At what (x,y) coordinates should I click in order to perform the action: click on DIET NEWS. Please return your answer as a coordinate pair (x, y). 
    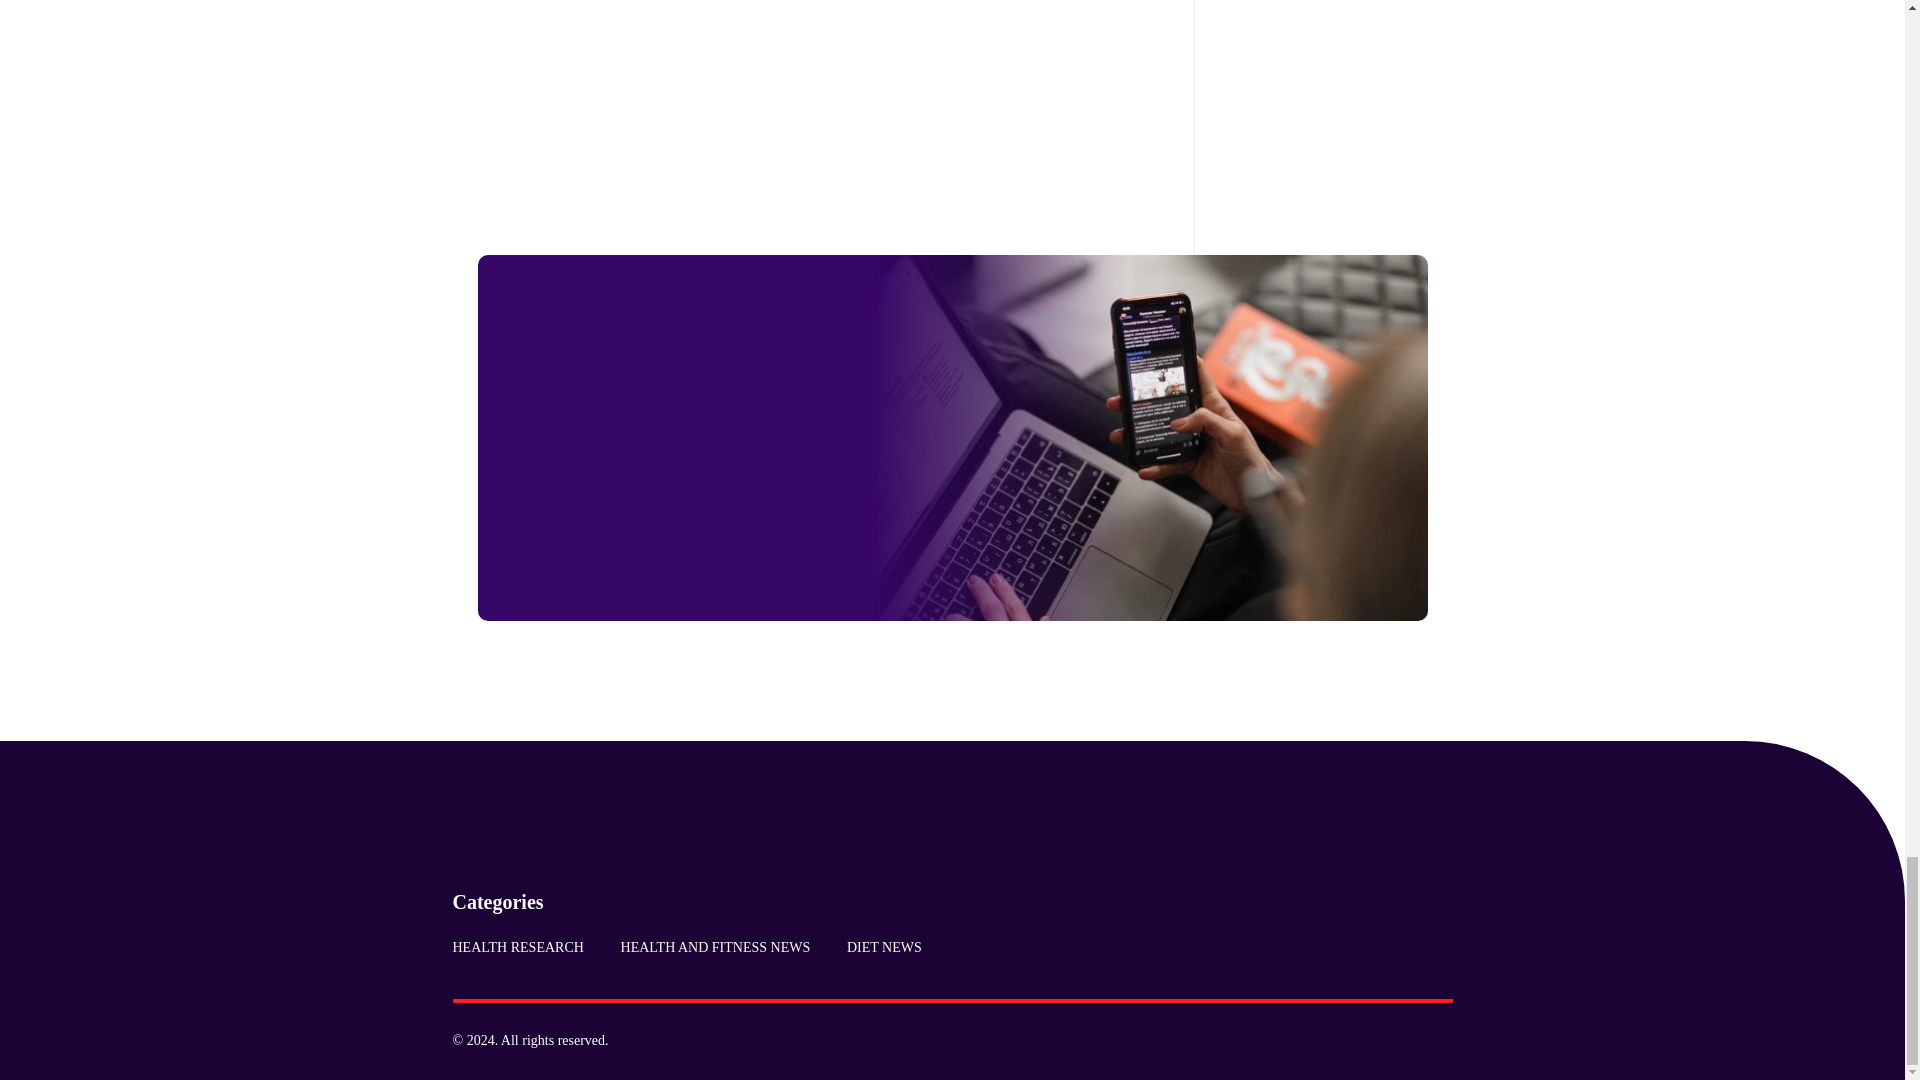
    Looking at the image, I should click on (875, 947).